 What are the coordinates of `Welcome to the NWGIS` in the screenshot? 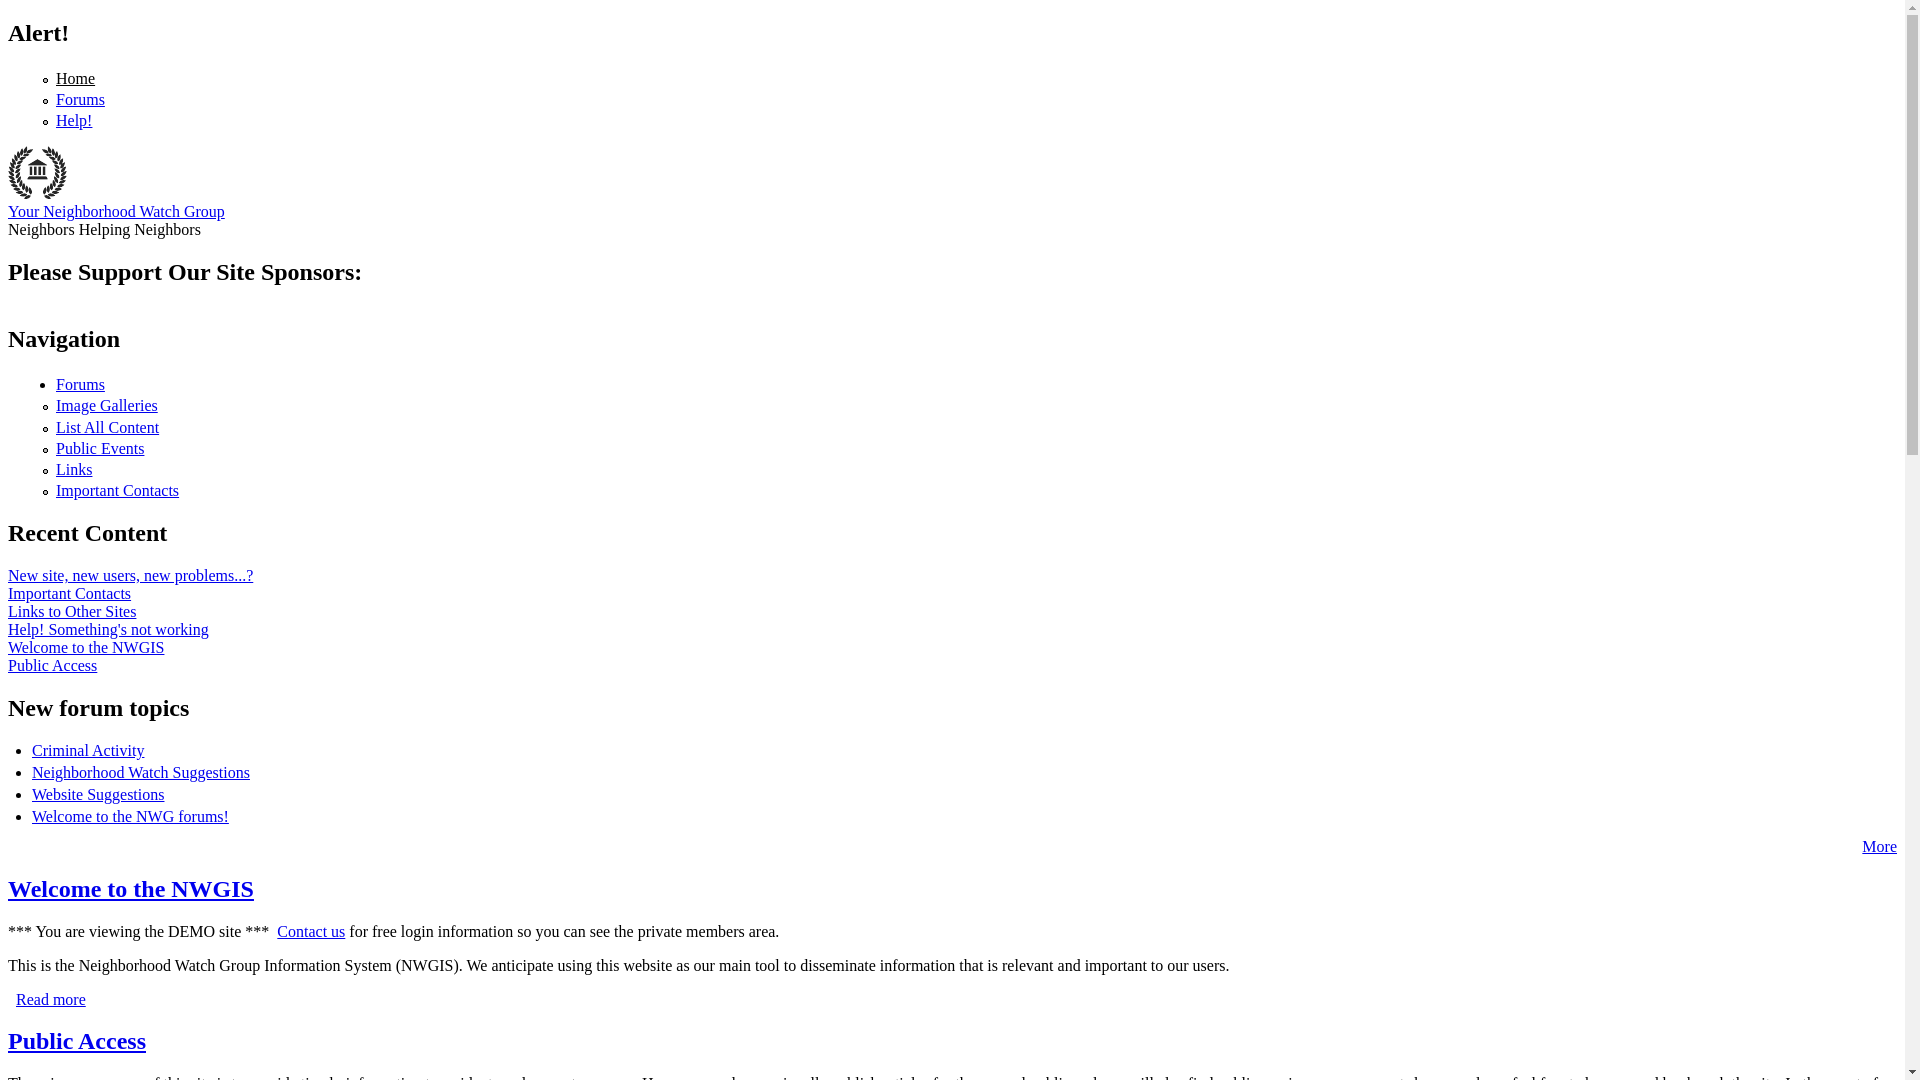 It's located at (86, 648).